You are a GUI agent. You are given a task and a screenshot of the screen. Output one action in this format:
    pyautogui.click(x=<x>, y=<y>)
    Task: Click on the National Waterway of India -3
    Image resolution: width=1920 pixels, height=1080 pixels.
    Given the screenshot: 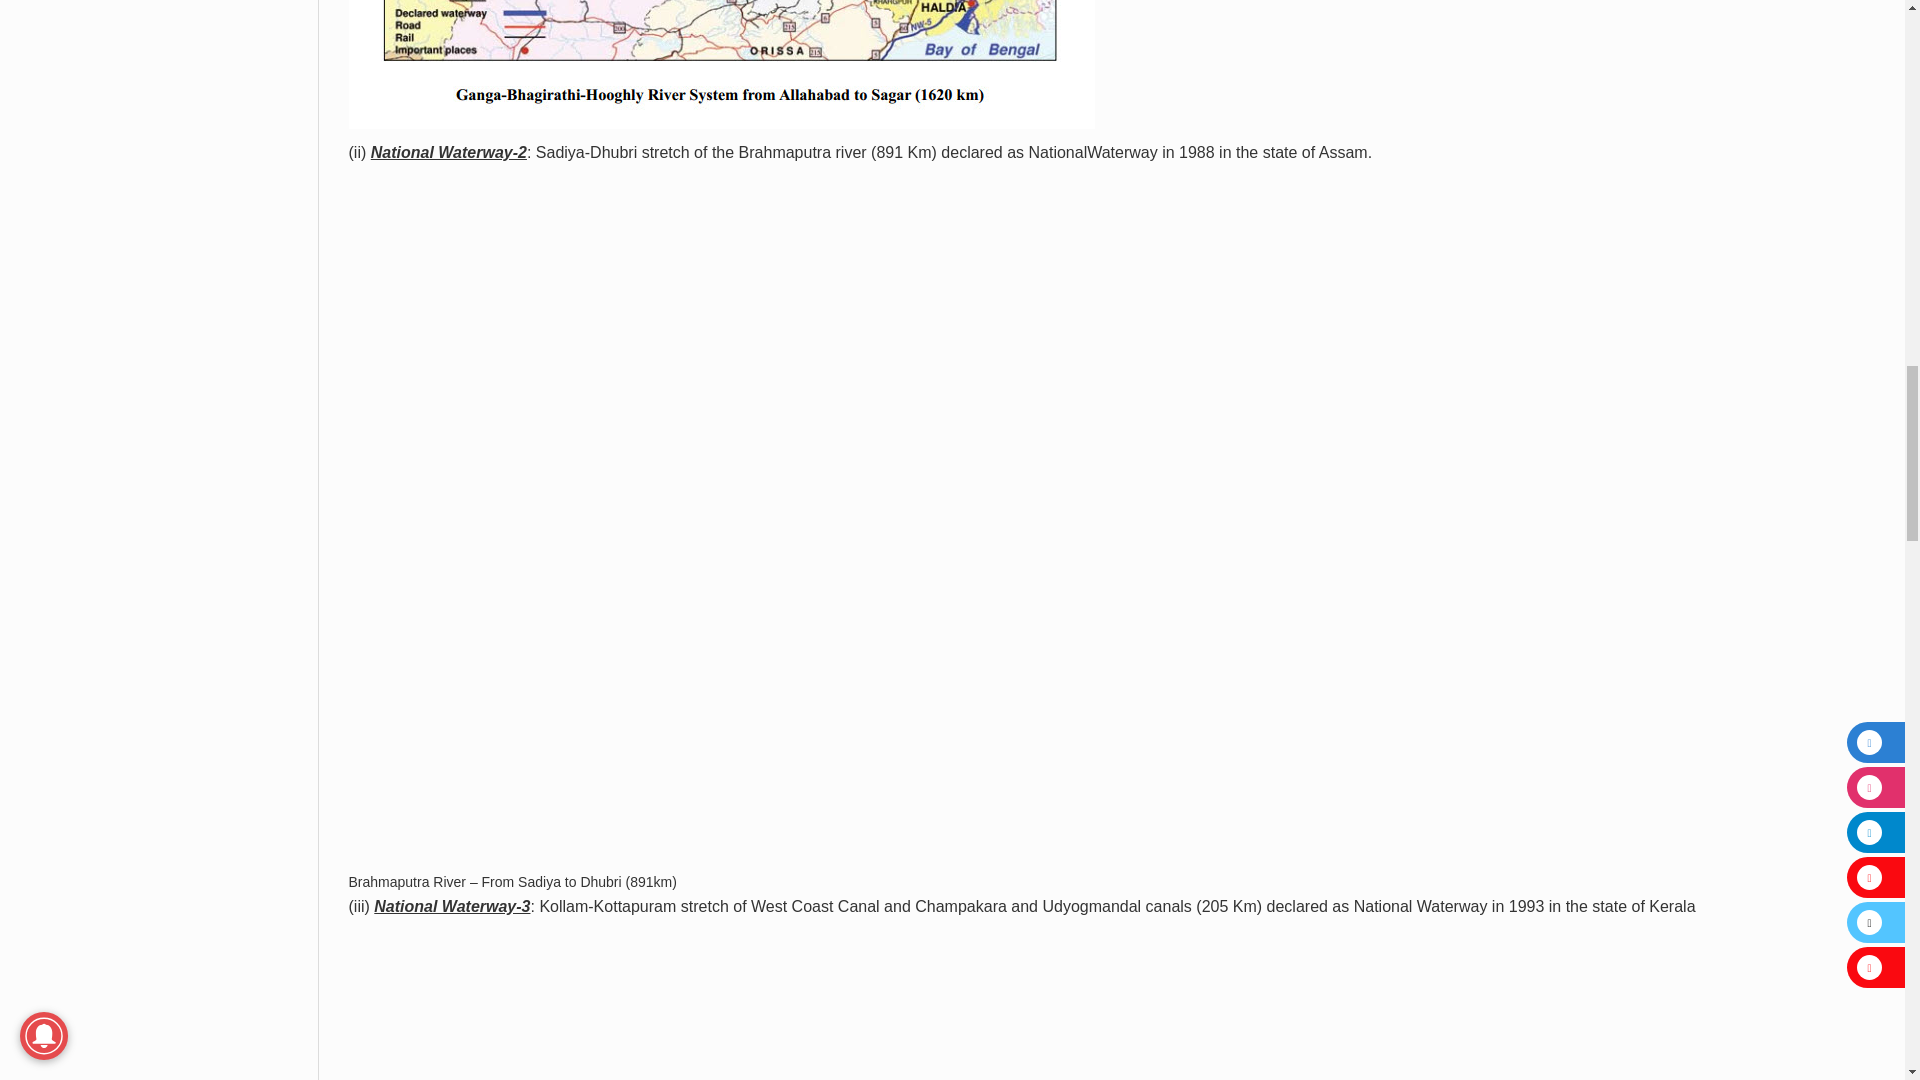 What is the action you would take?
    pyautogui.click(x=526, y=1004)
    